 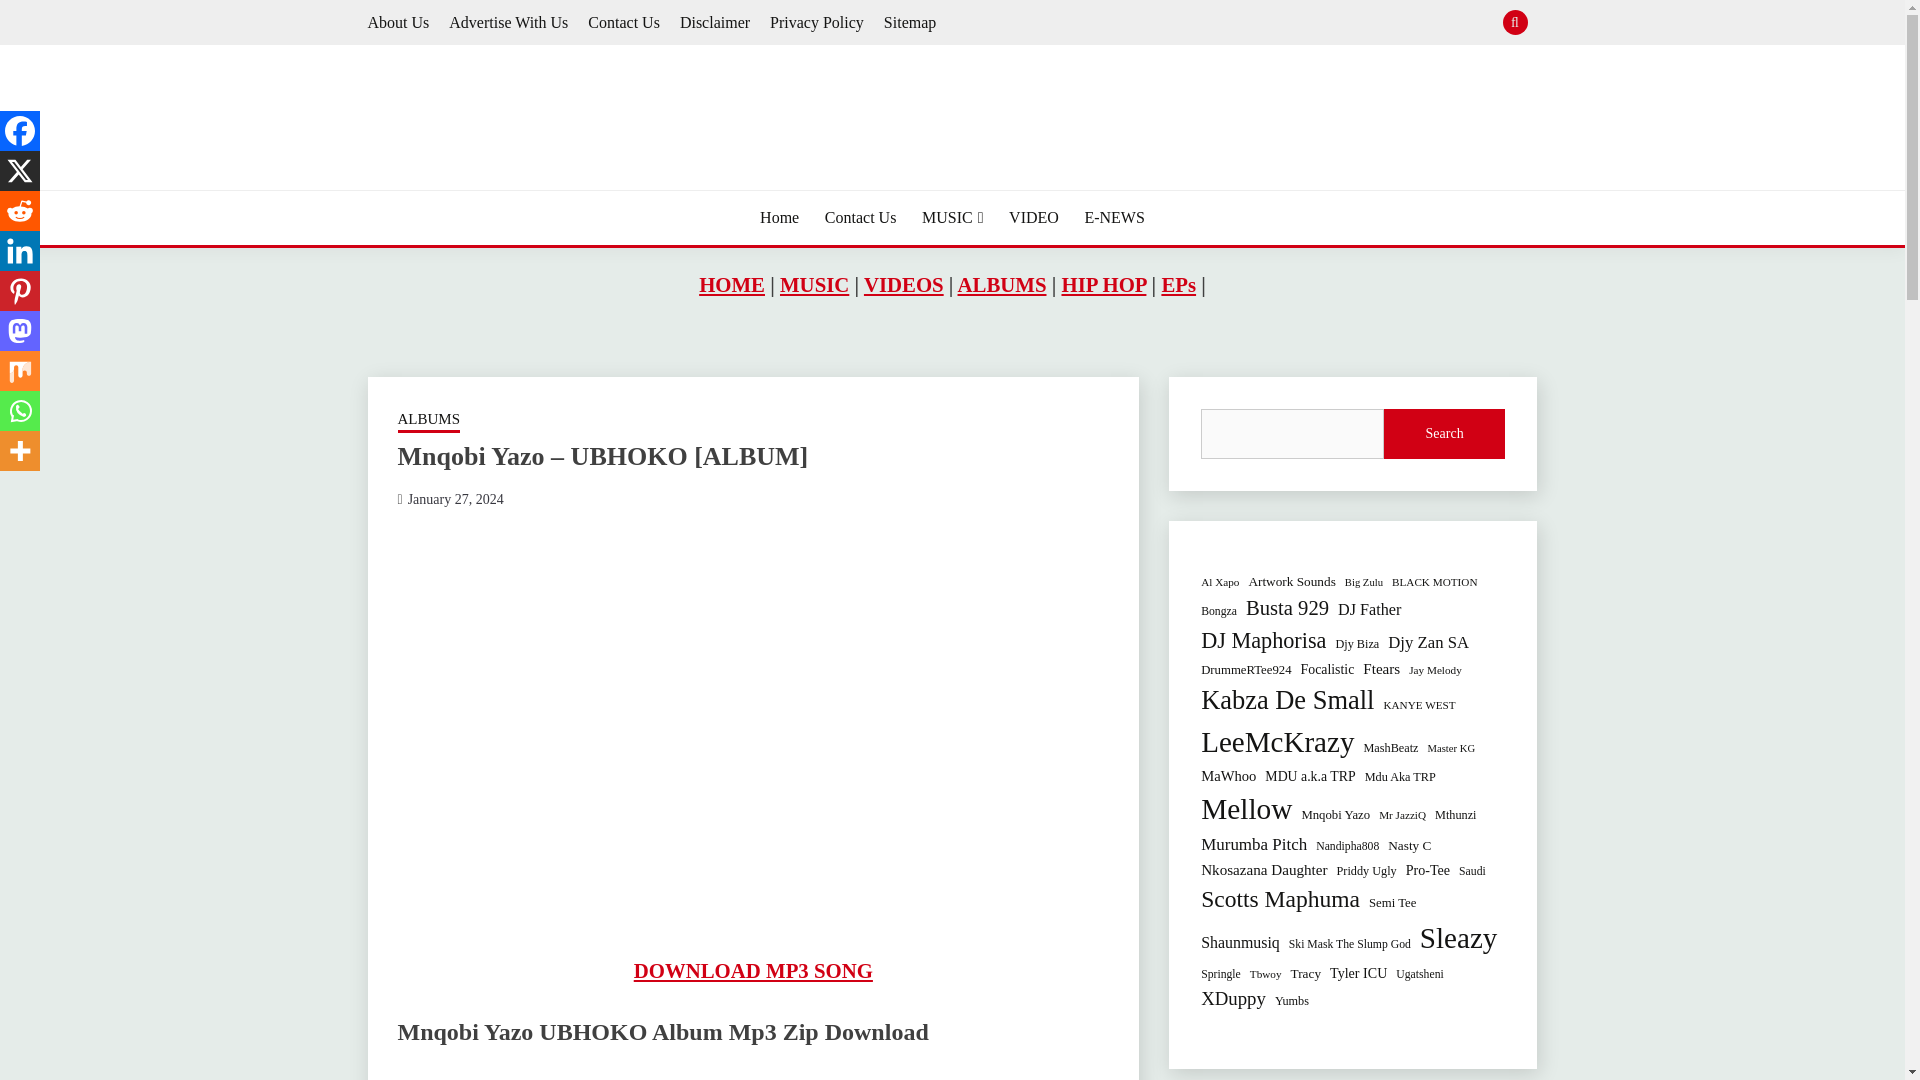 I want to click on Home, so click(x=779, y=218).